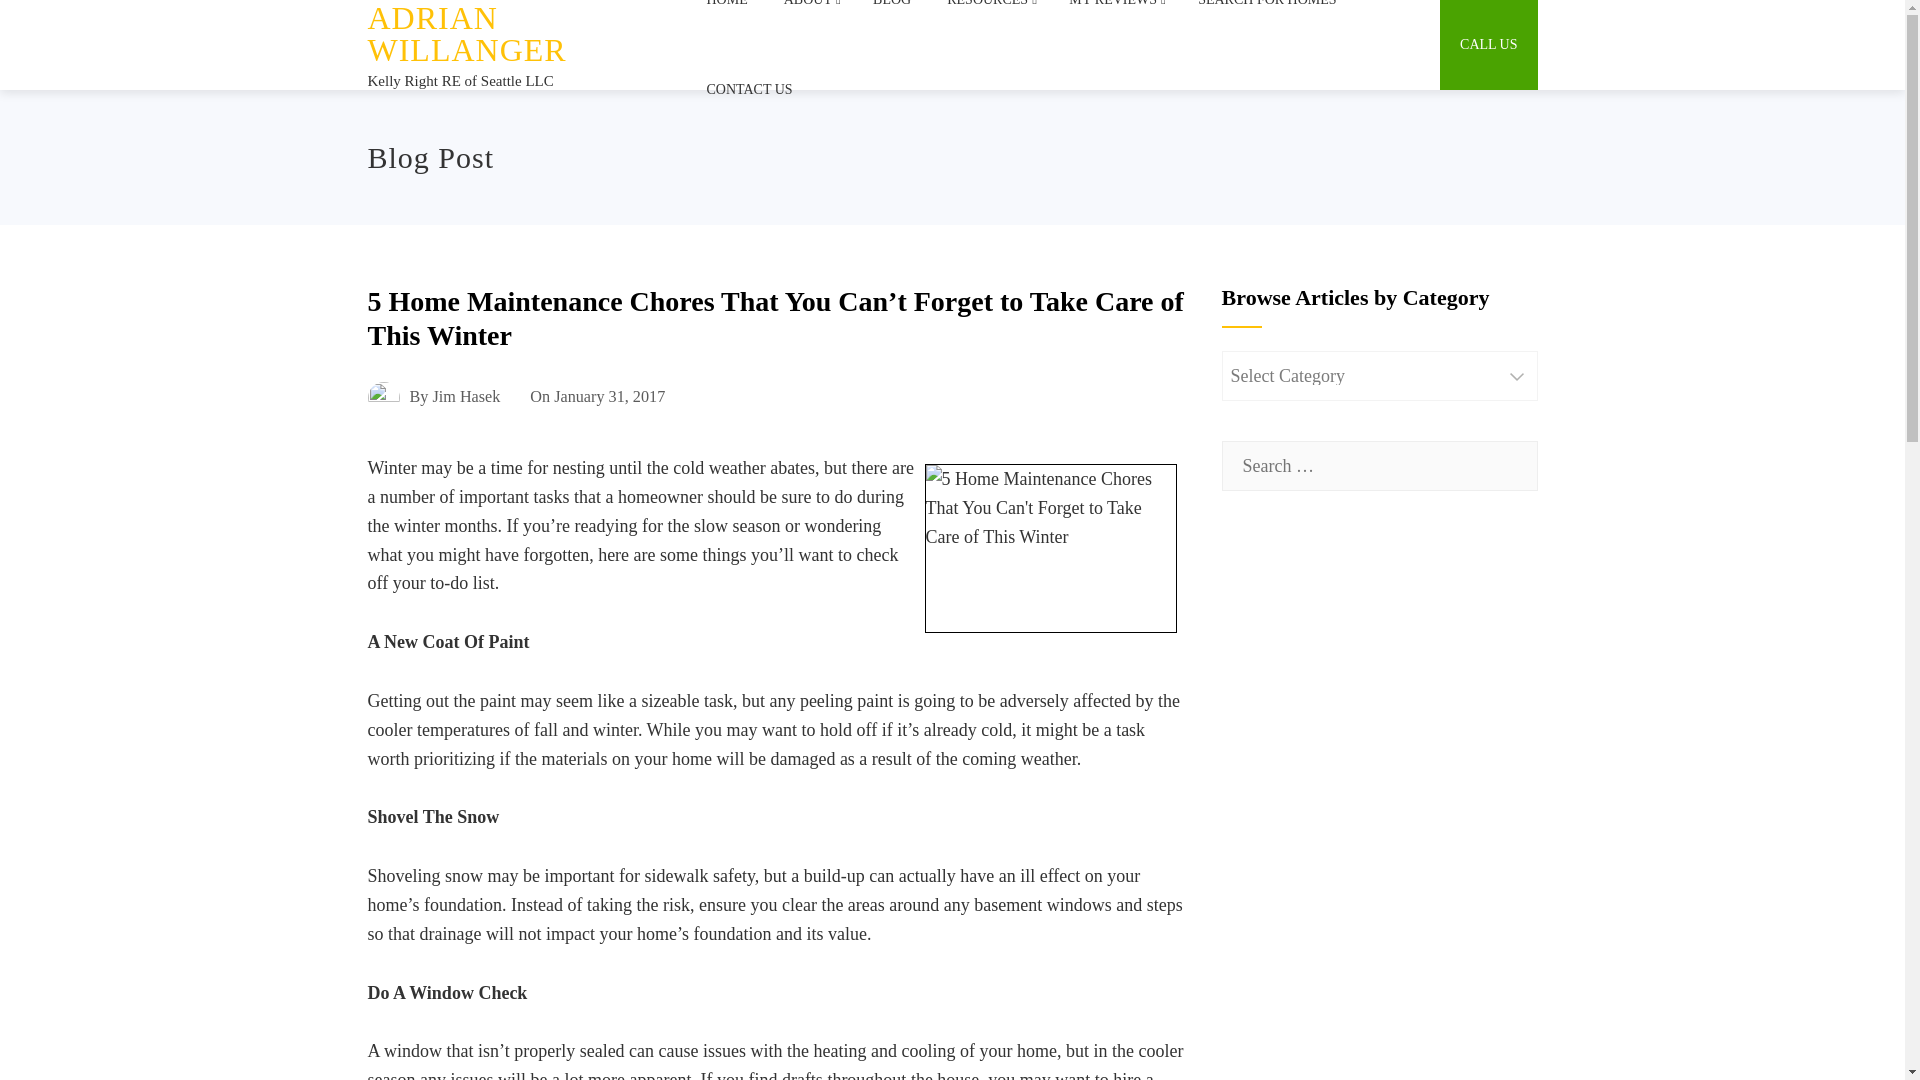  I want to click on ADRIAN WILLANGER, so click(467, 34).